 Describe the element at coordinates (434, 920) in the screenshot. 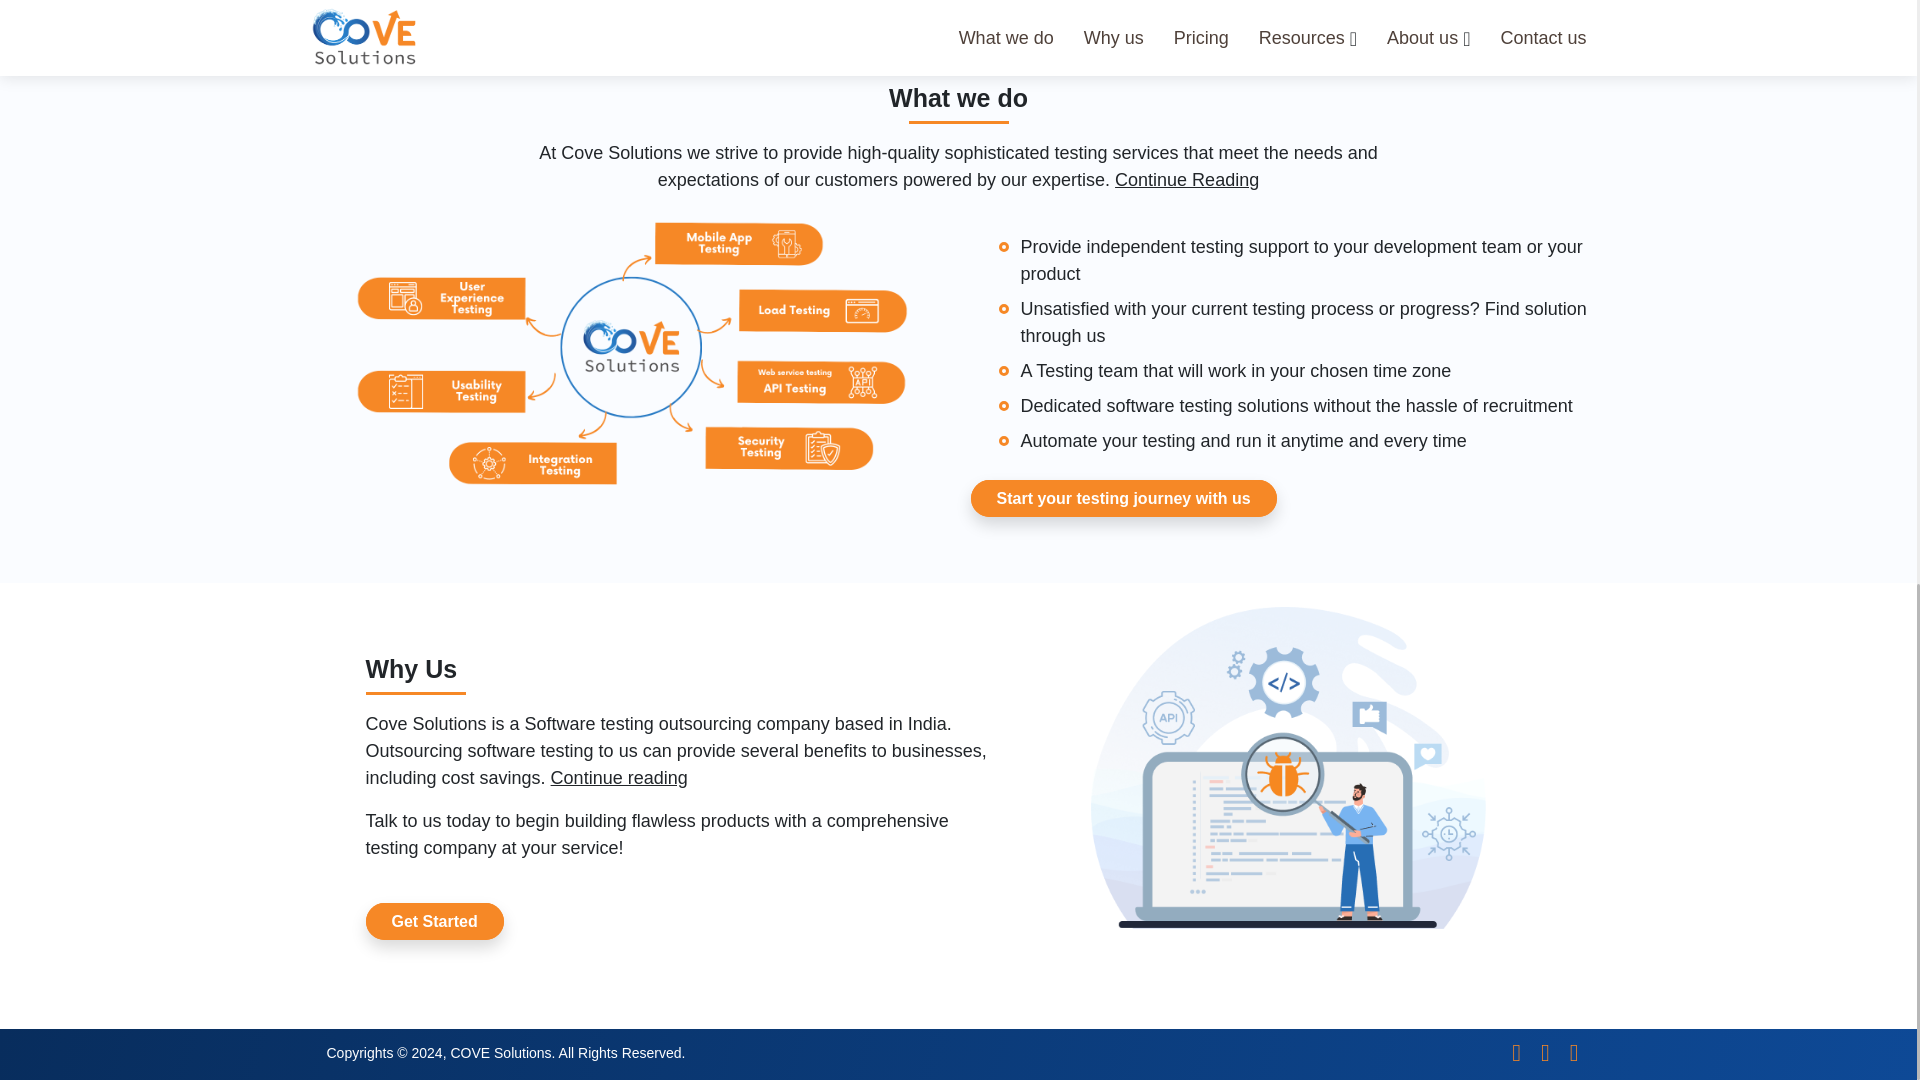

I see `Get Started` at that location.